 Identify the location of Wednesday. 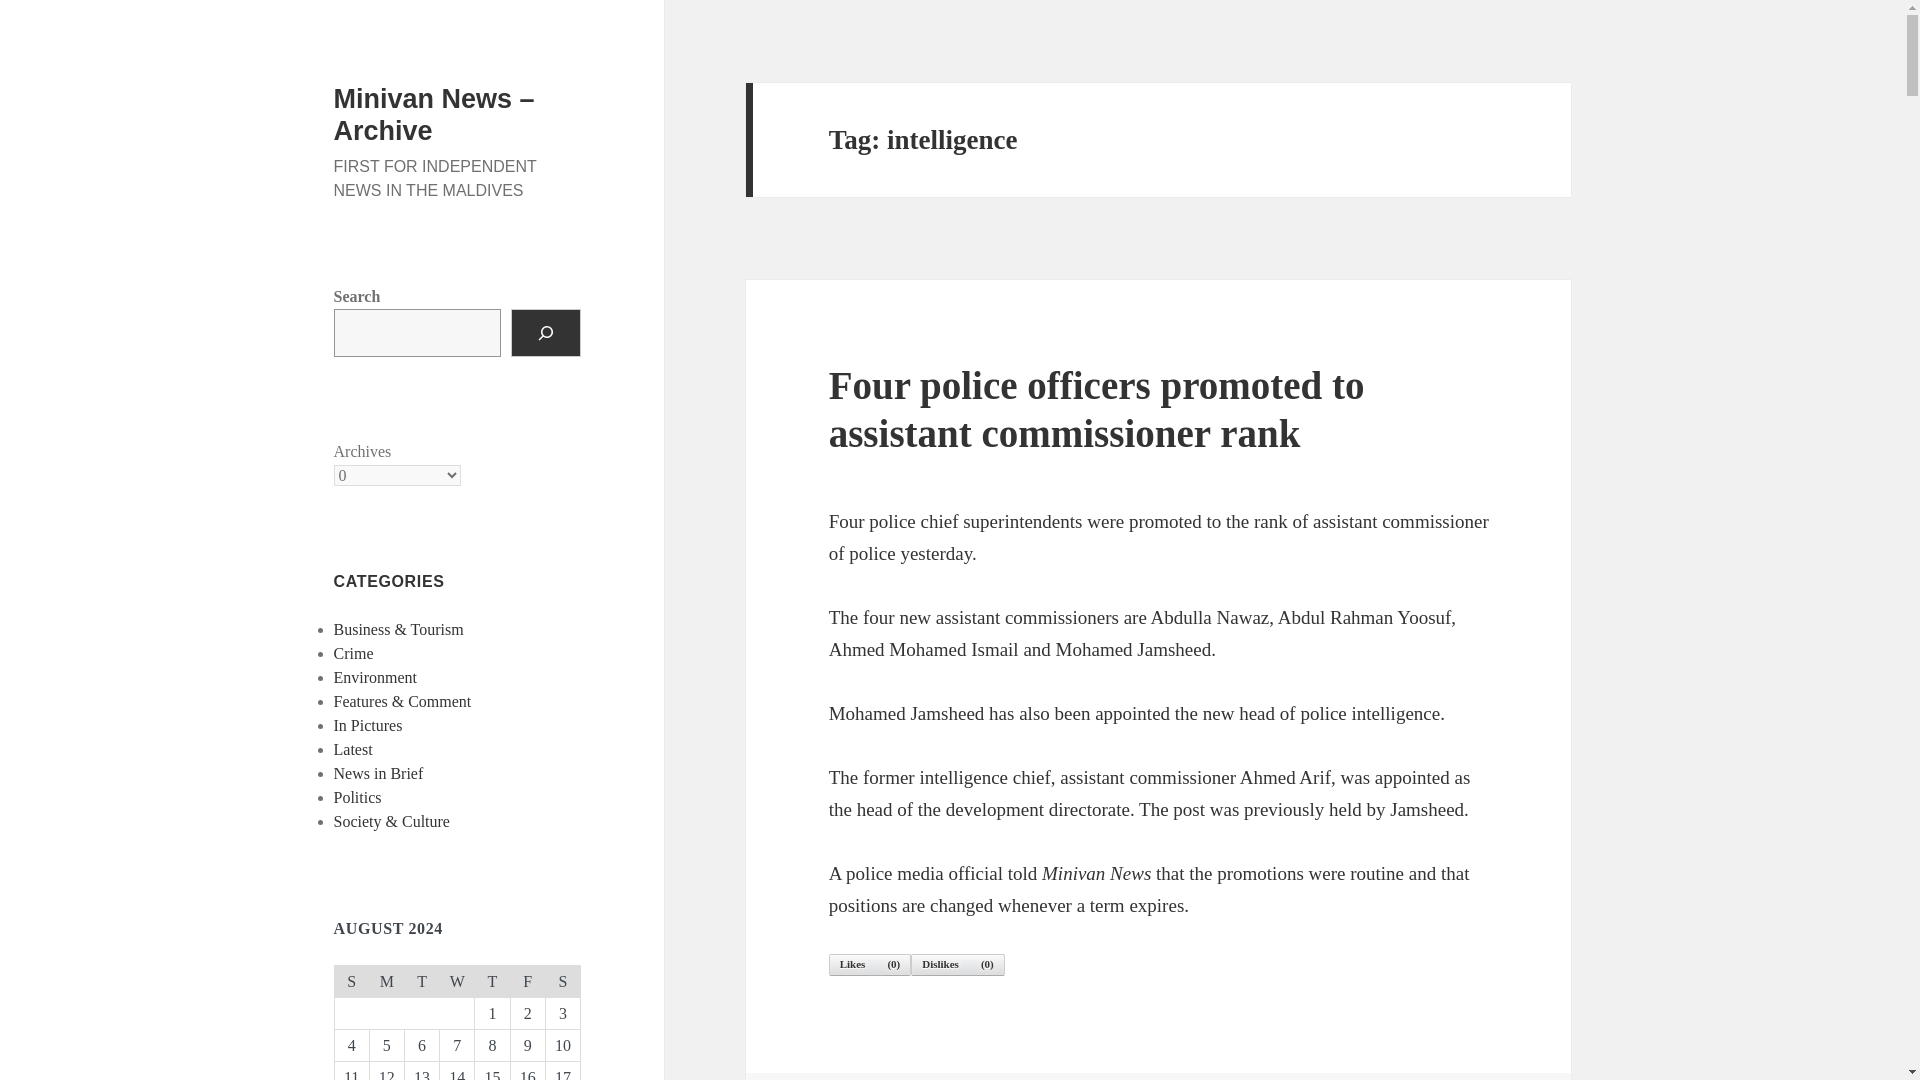
(456, 980).